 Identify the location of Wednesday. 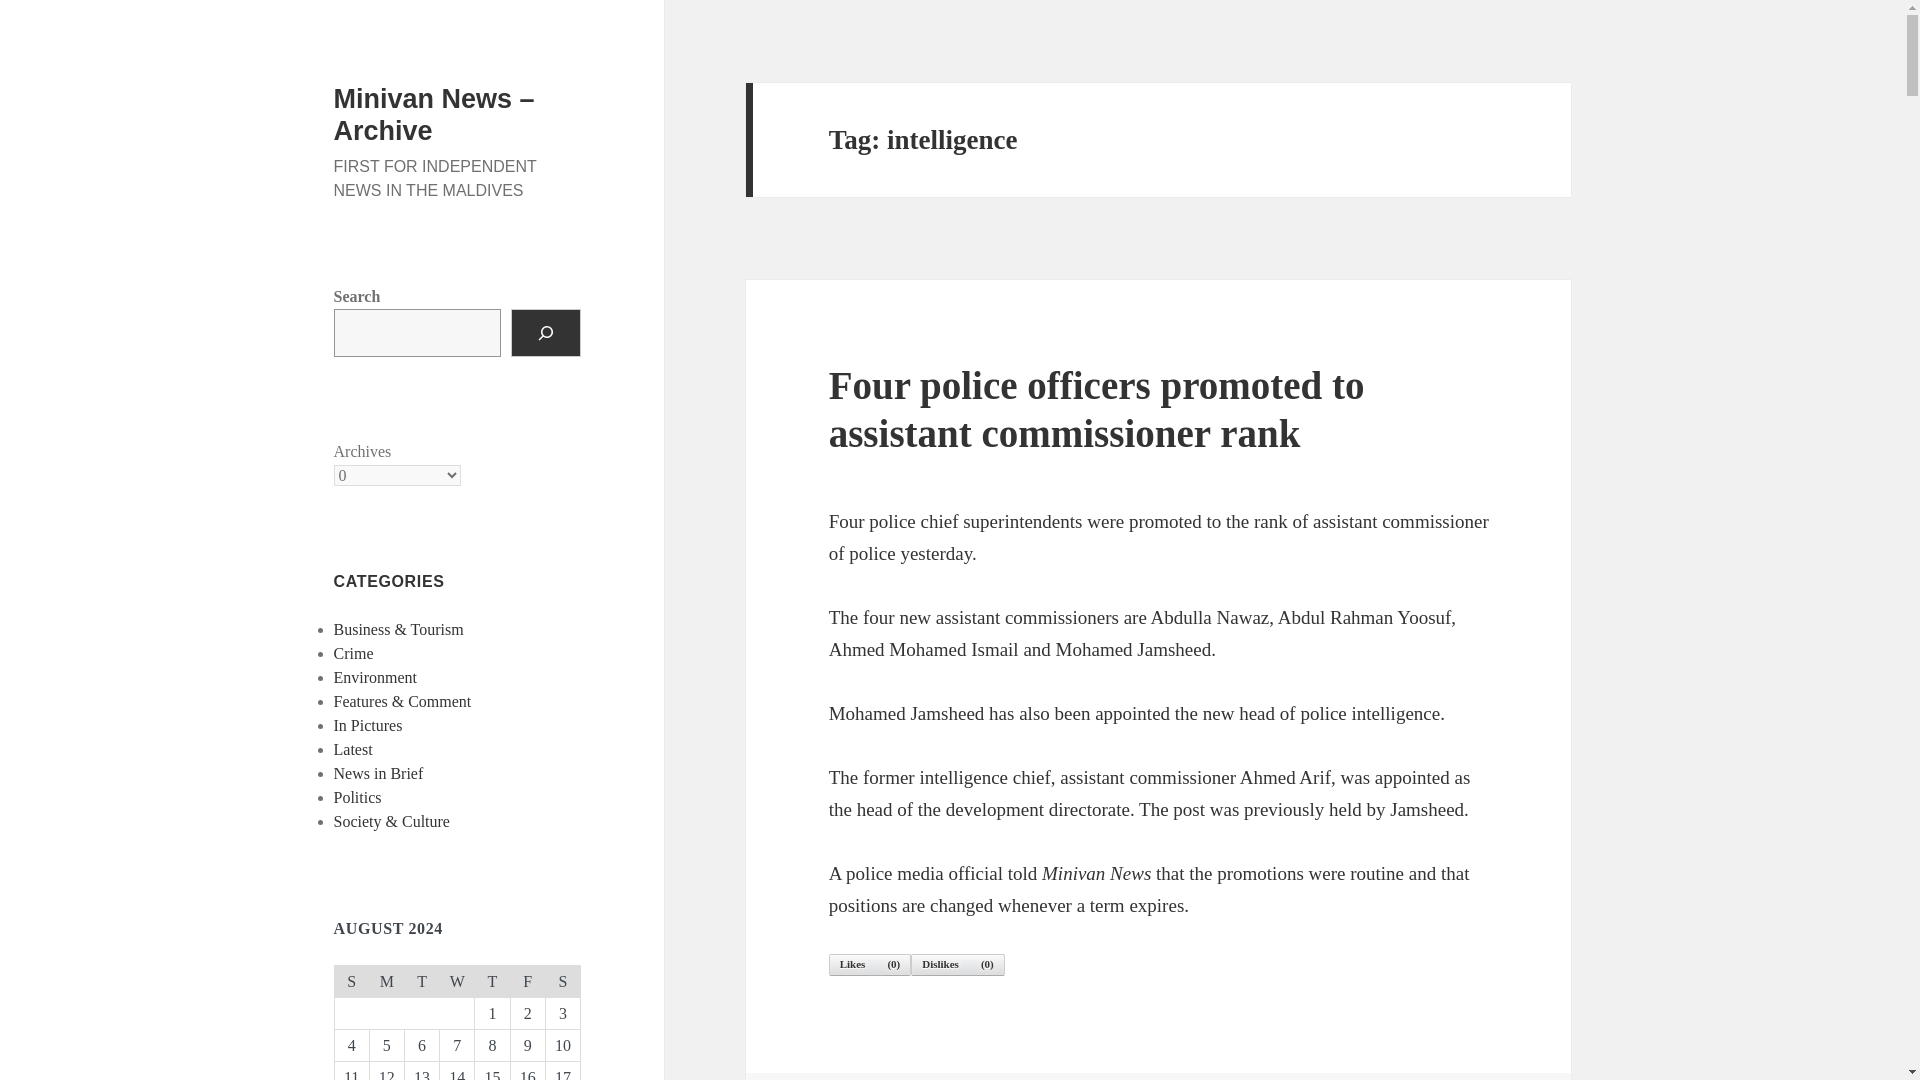
(456, 980).